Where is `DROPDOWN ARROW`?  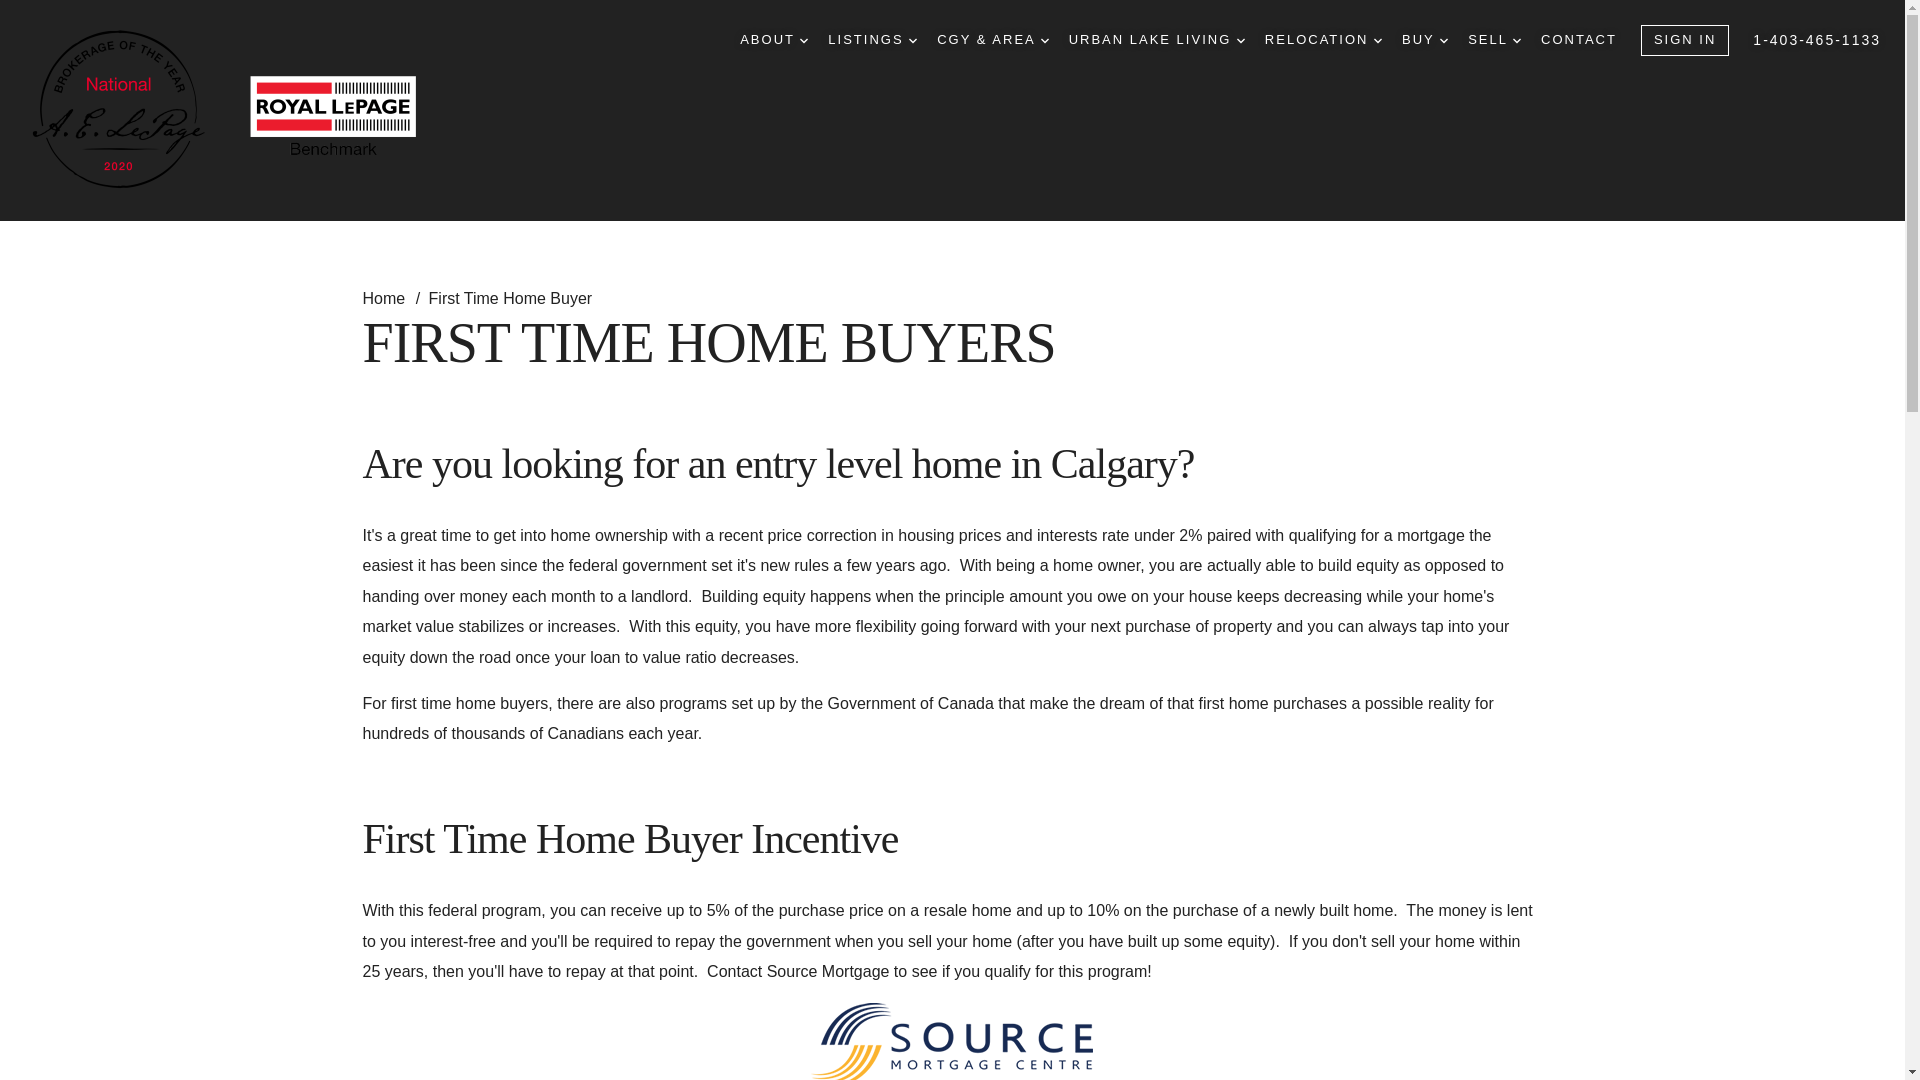
DROPDOWN ARROW is located at coordinates (804, 40).